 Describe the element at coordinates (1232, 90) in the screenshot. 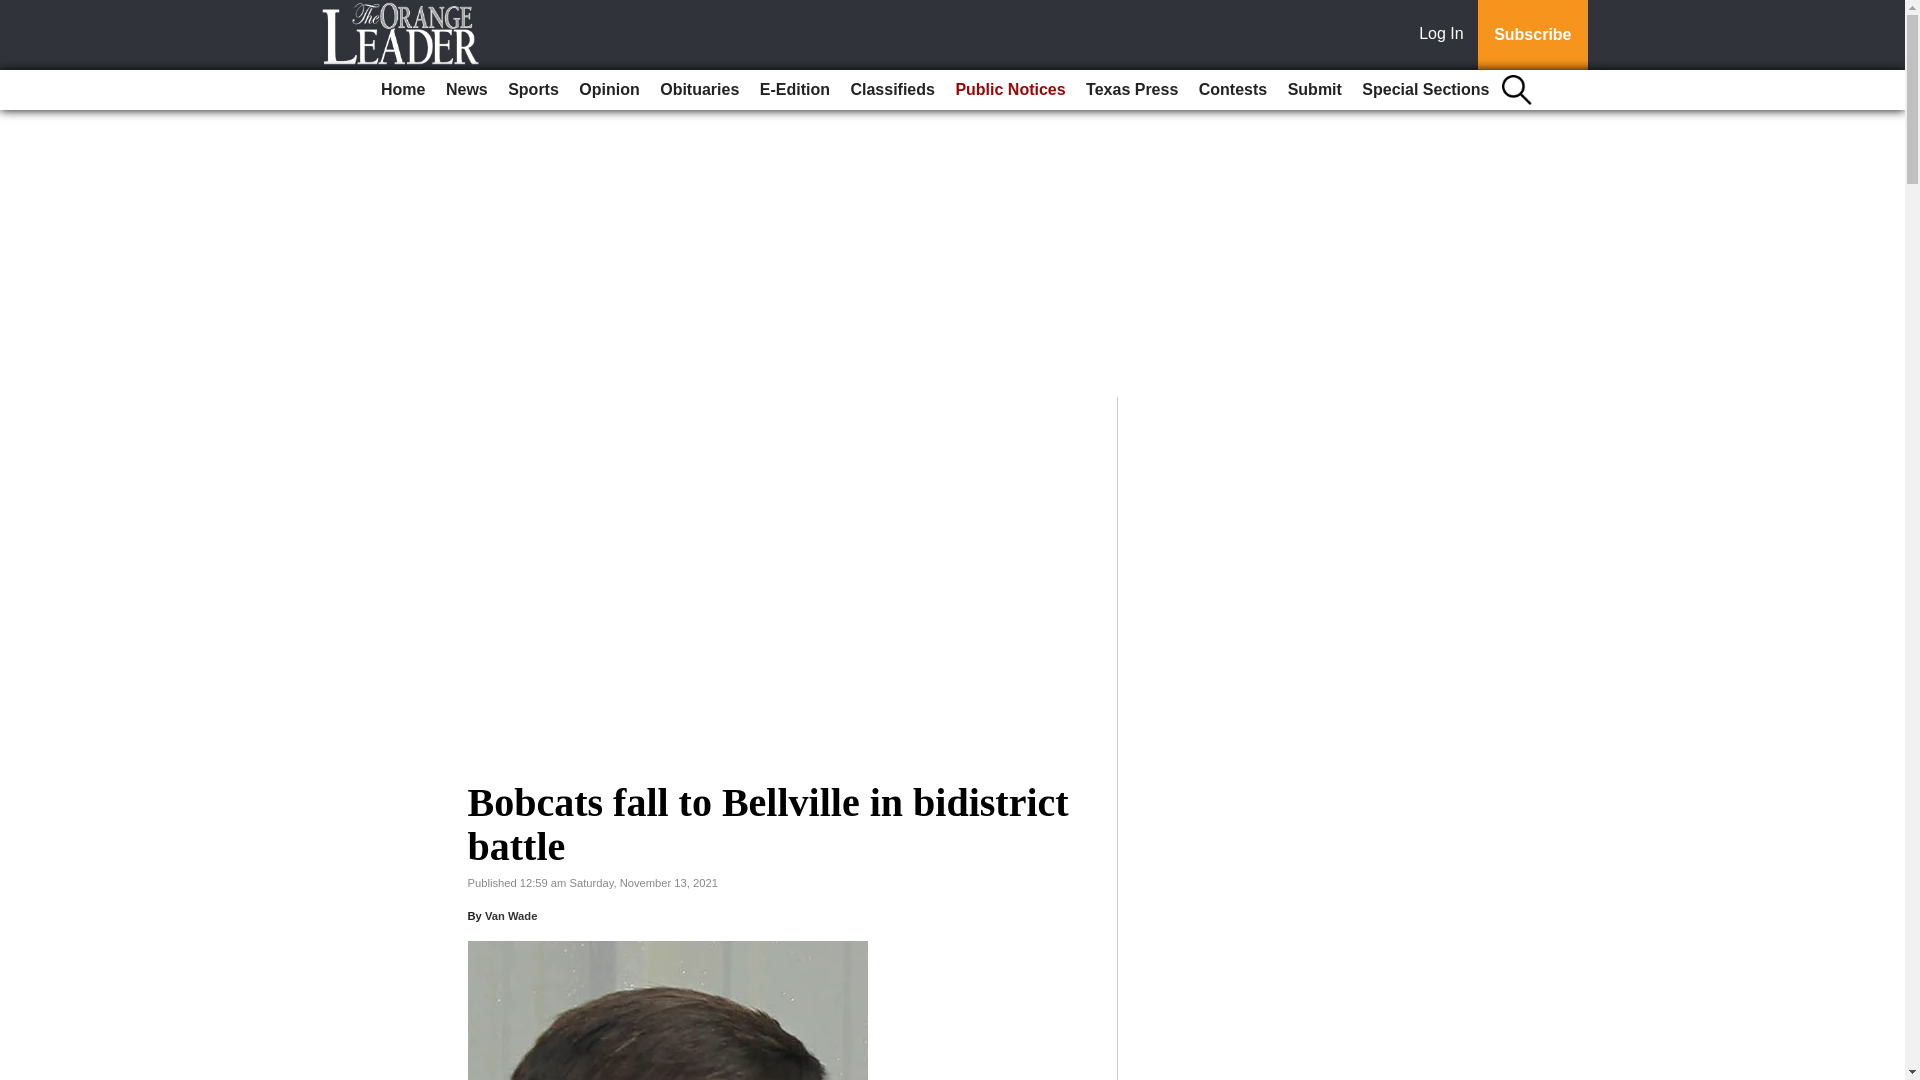

I see `Contests` at that location.